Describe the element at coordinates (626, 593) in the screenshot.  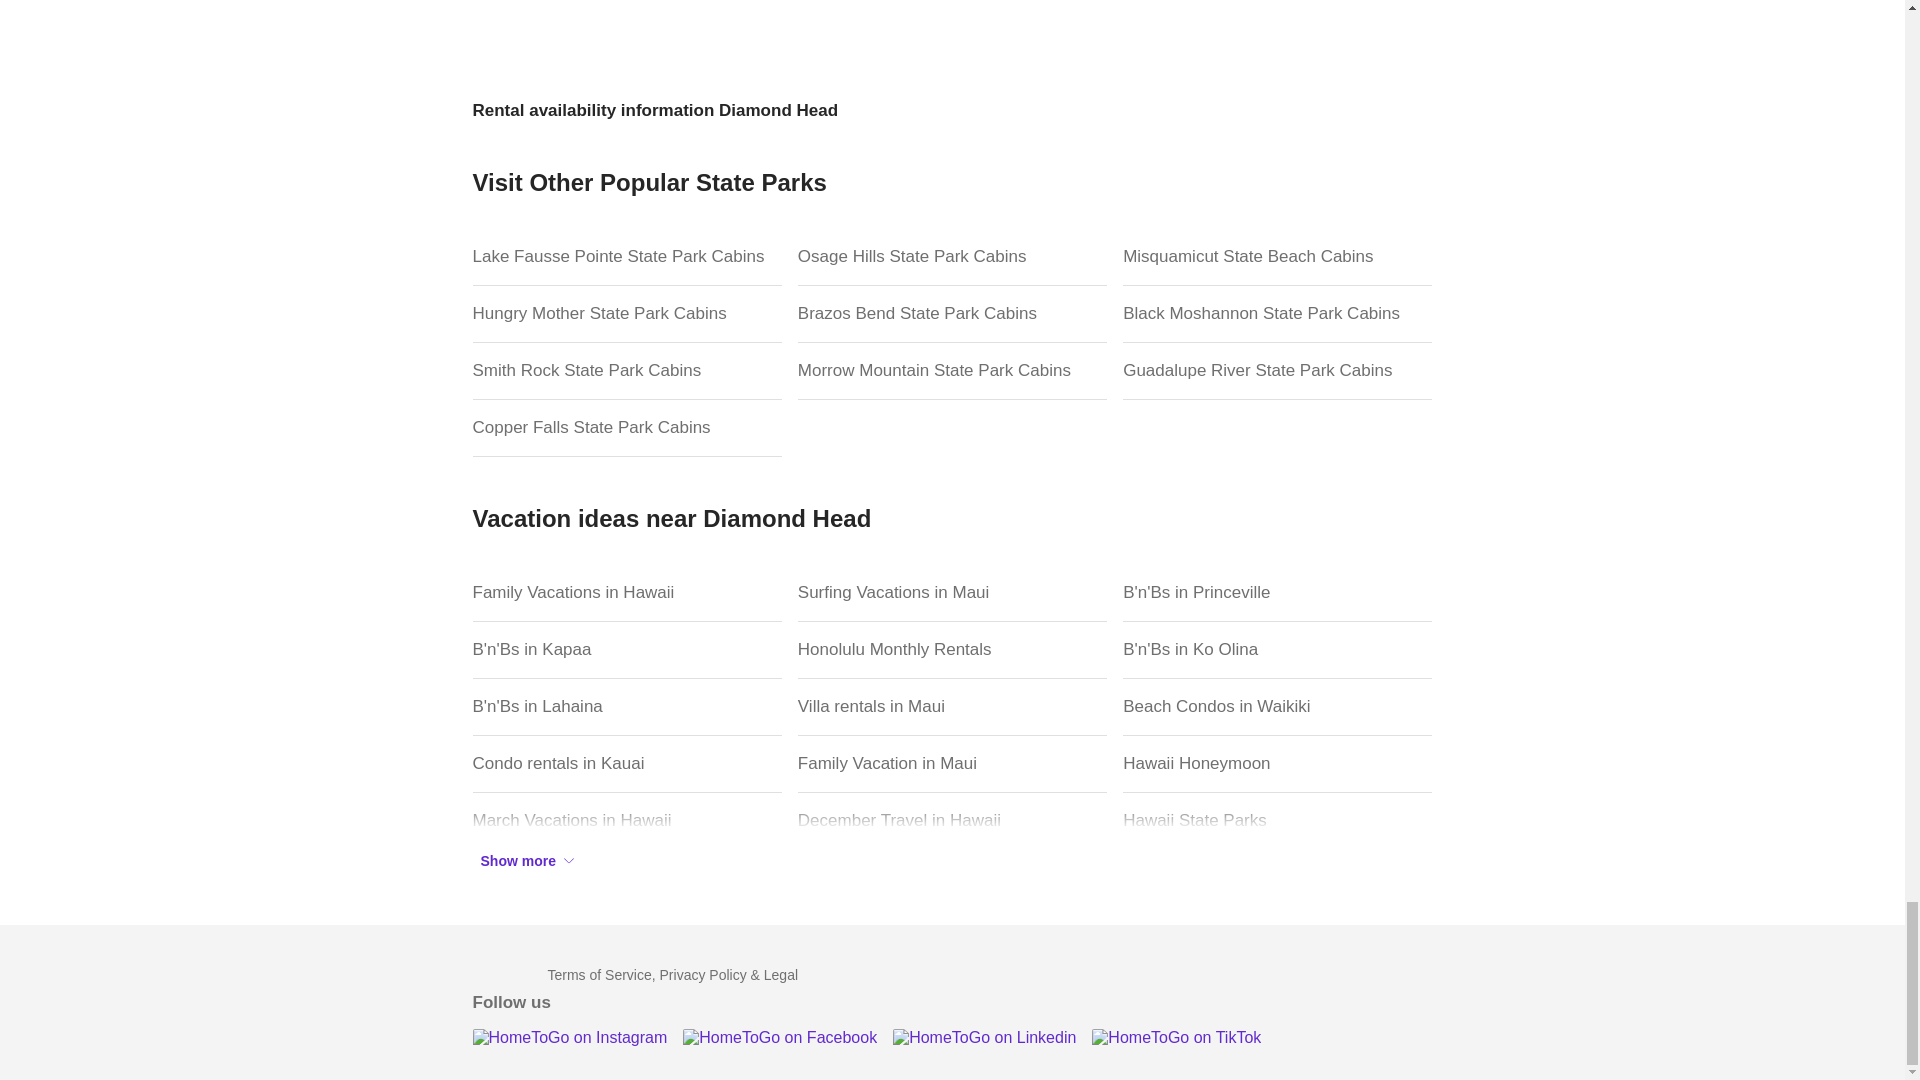
I see `Family Vacations in Hawaii` at that location.